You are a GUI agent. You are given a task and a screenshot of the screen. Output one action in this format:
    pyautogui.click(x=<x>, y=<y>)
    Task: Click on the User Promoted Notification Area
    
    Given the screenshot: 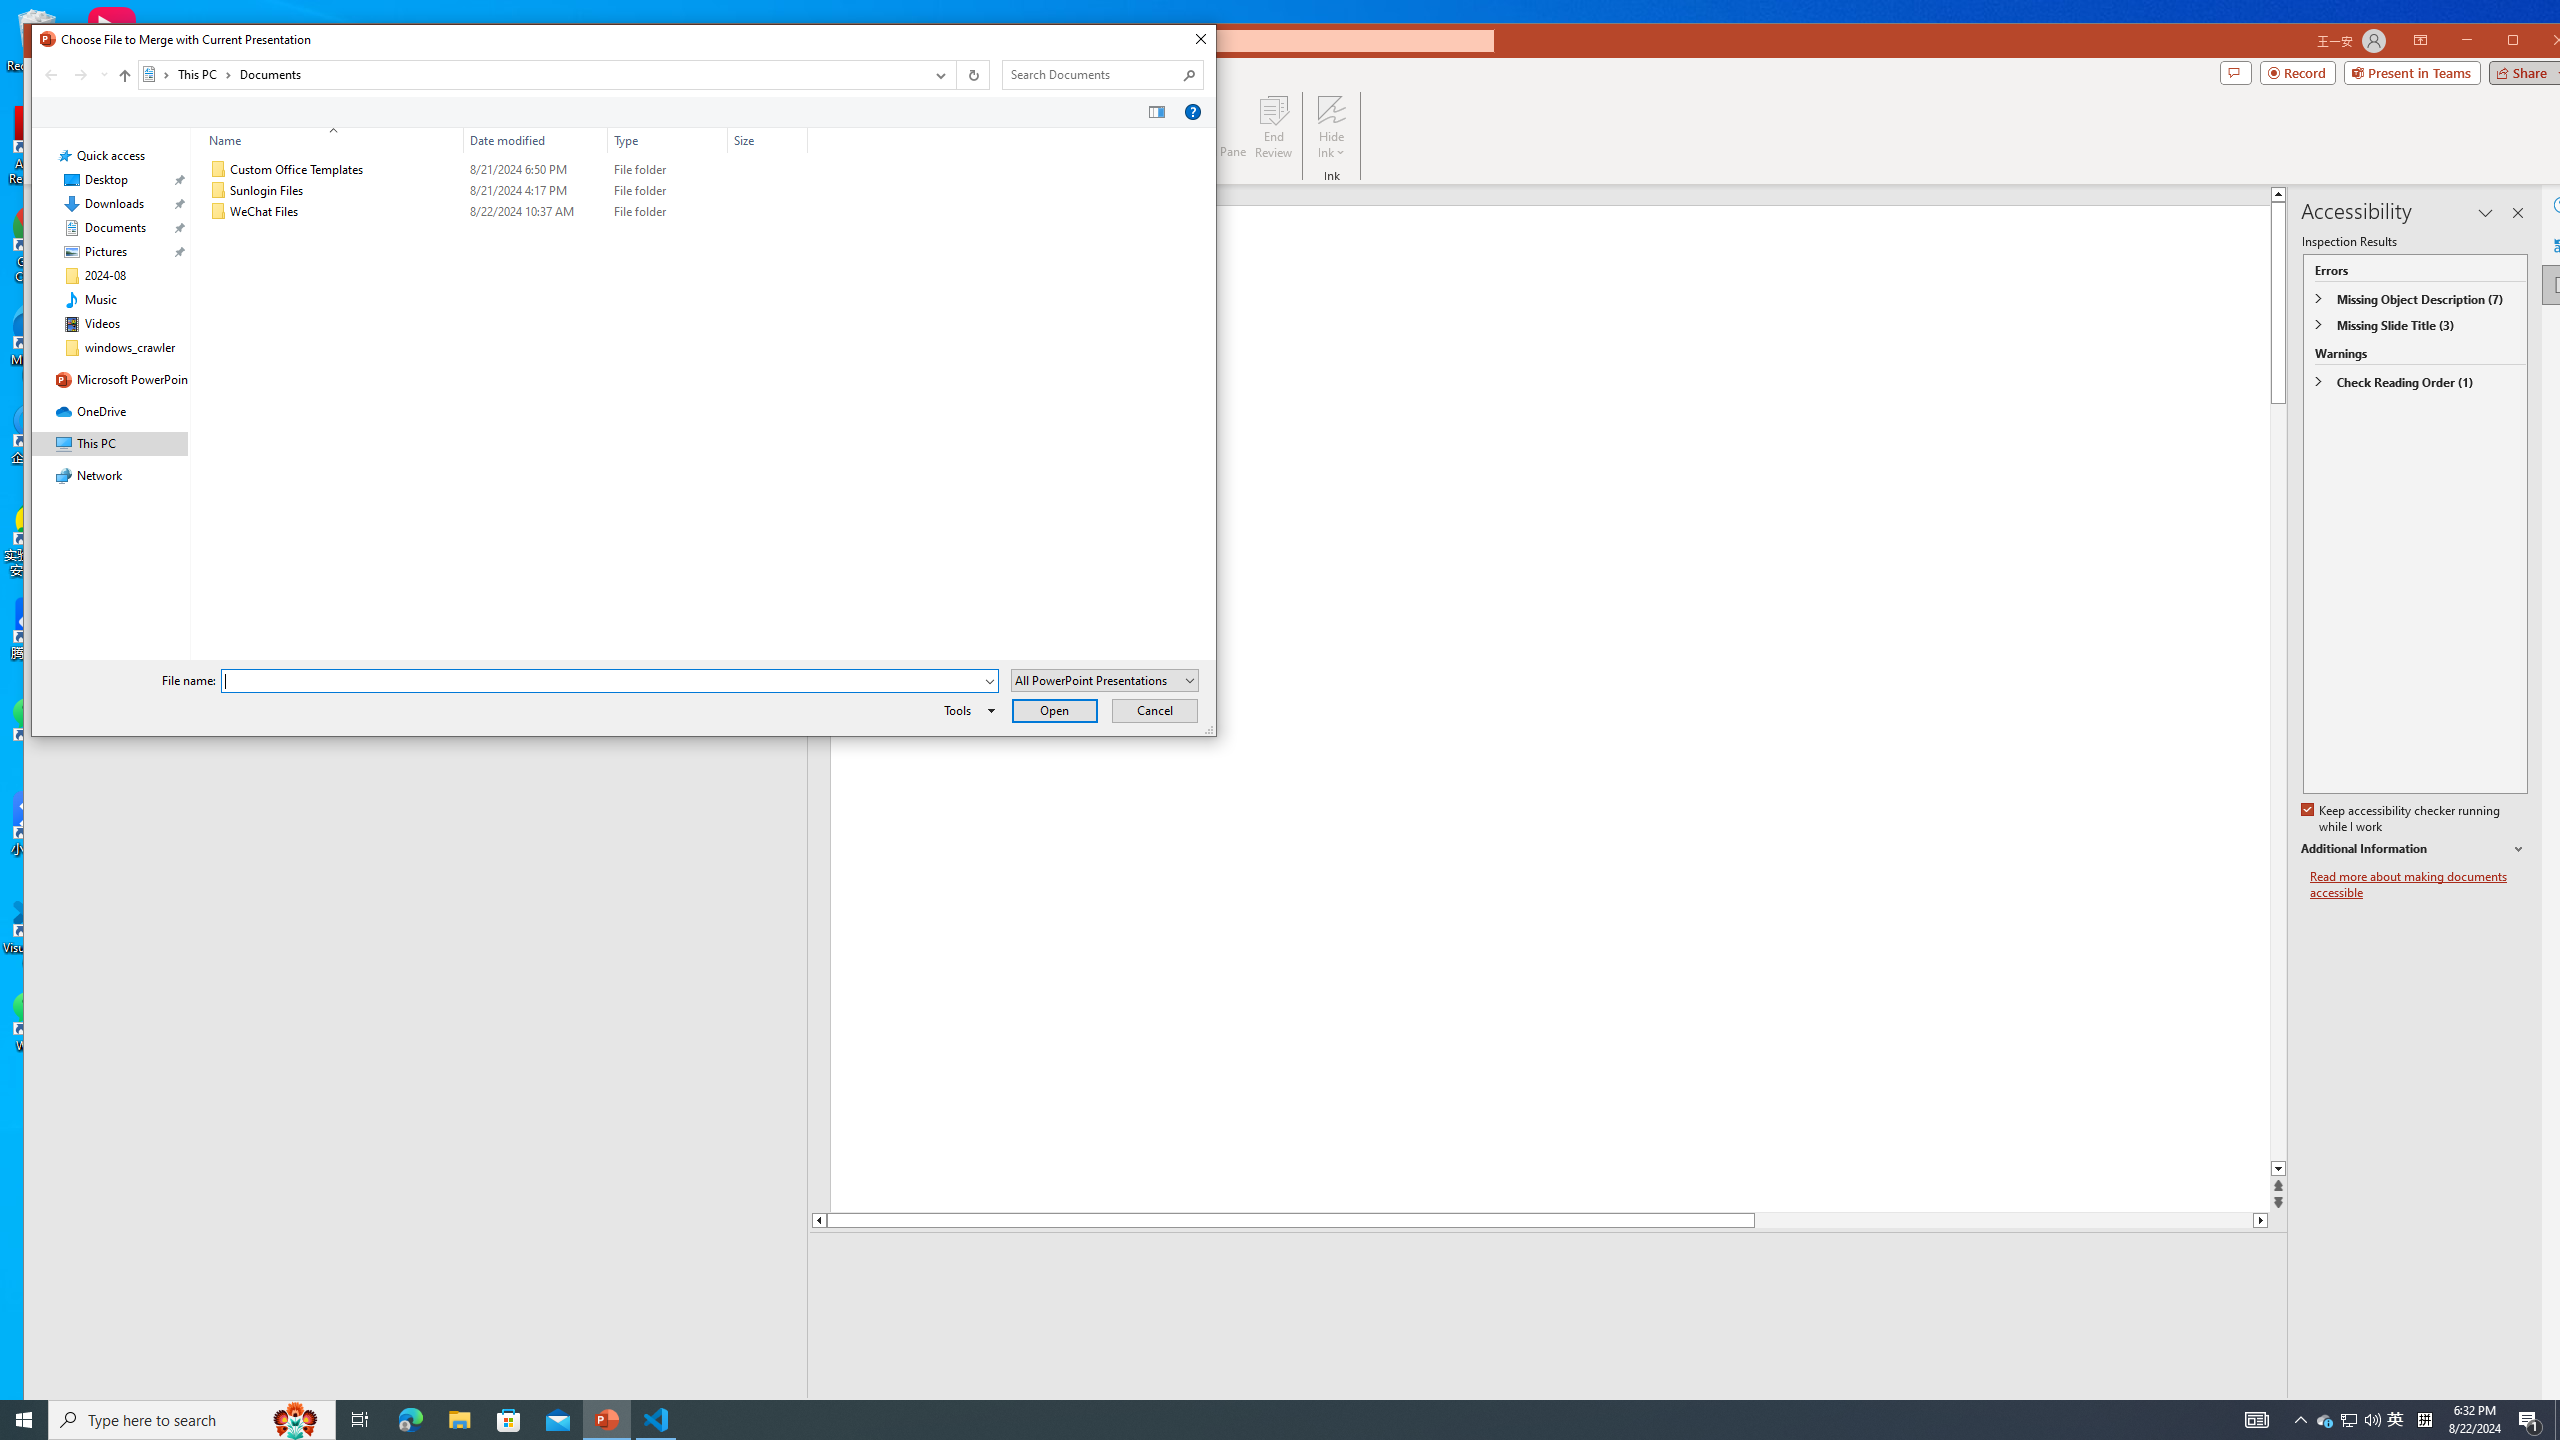 What is the action you would take?
    pyautogui.click(x=2350, y=1420)
    